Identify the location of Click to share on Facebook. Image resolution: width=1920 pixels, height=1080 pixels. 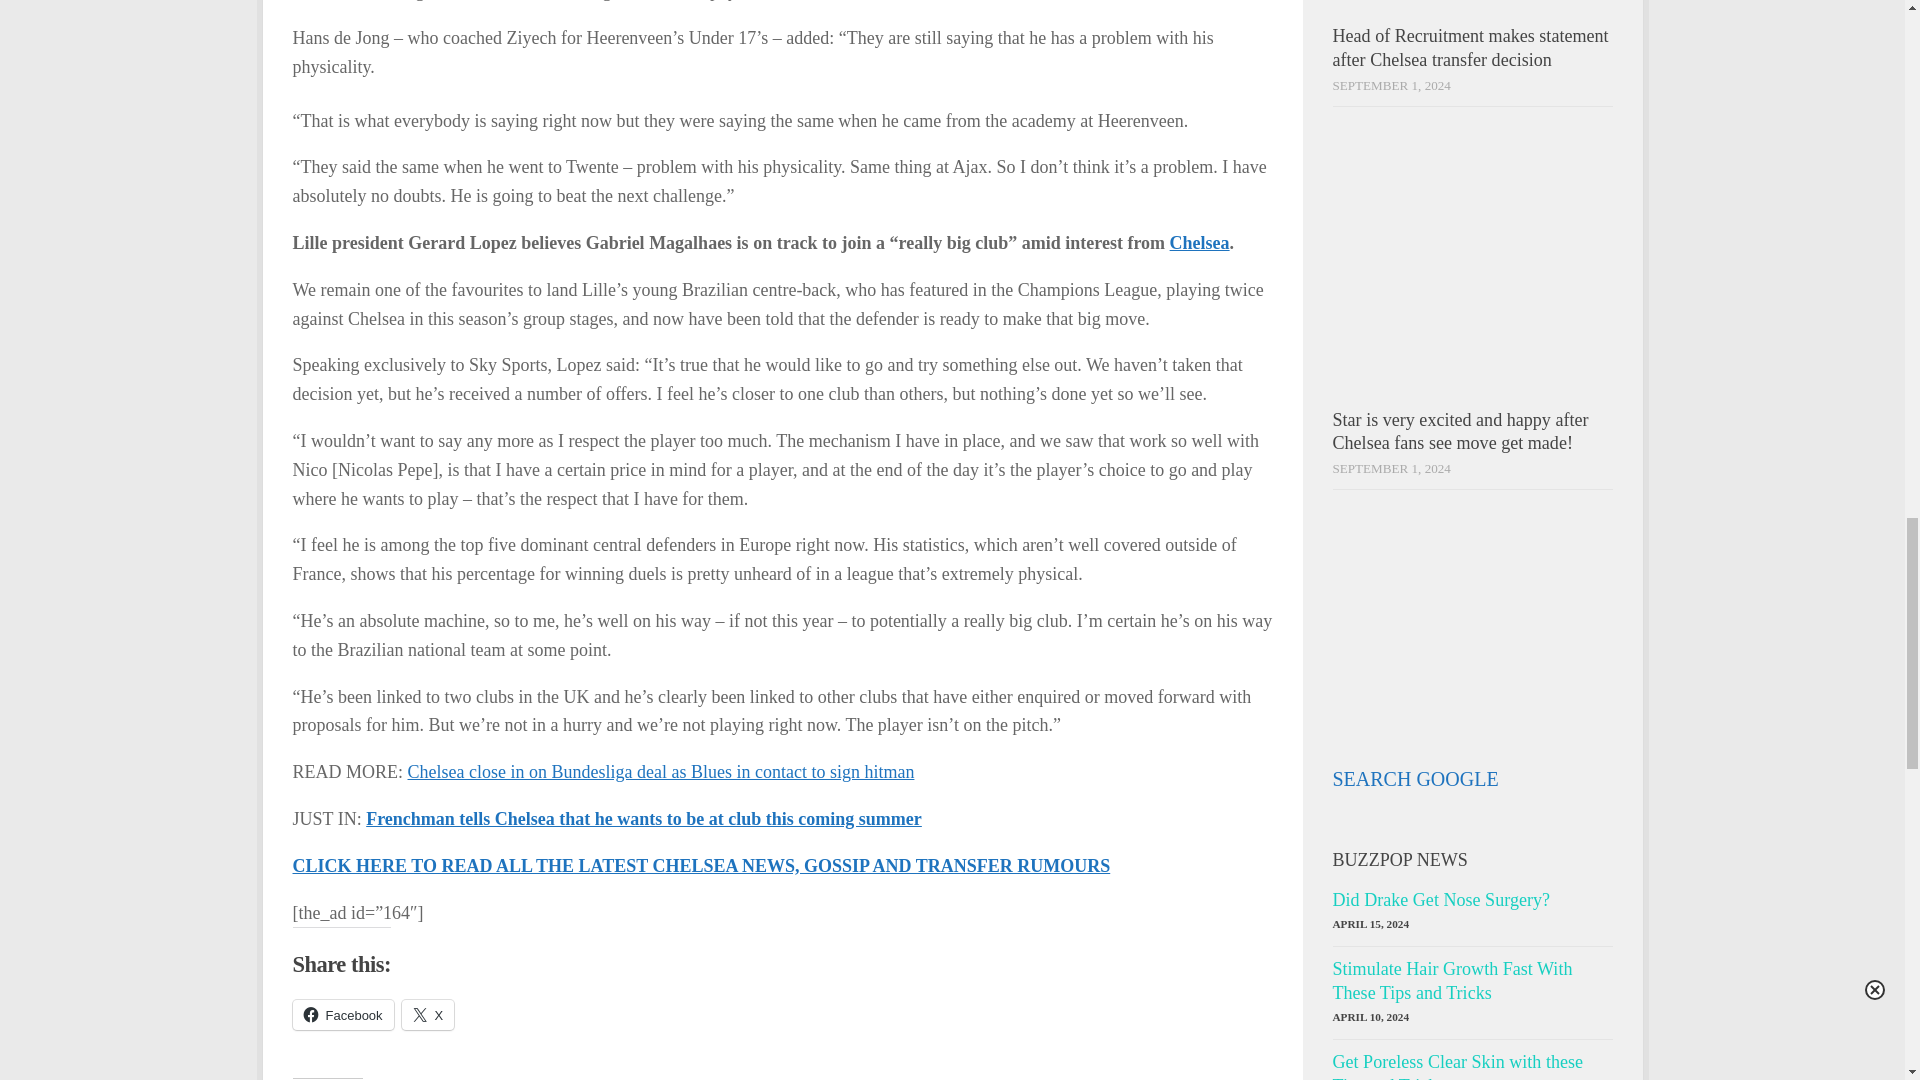
(342, 1015).